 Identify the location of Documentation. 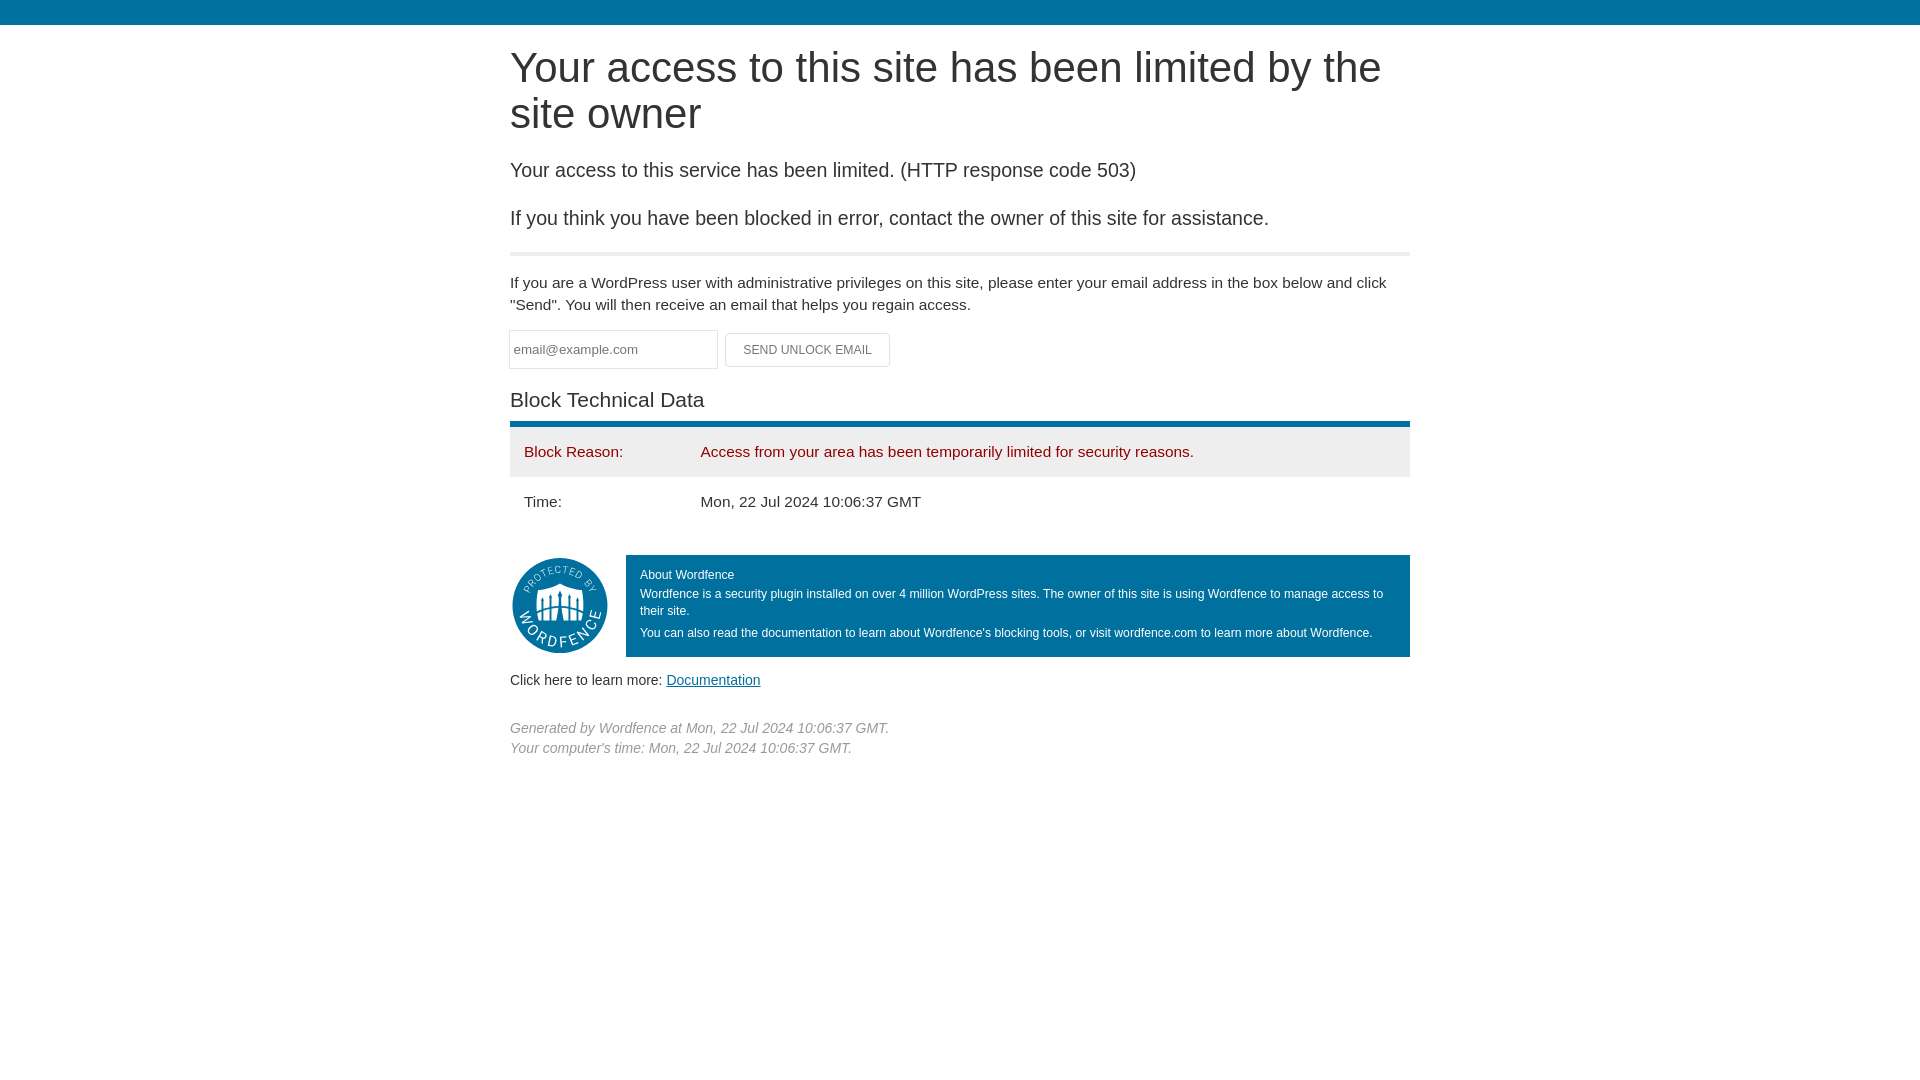
(713, 679).